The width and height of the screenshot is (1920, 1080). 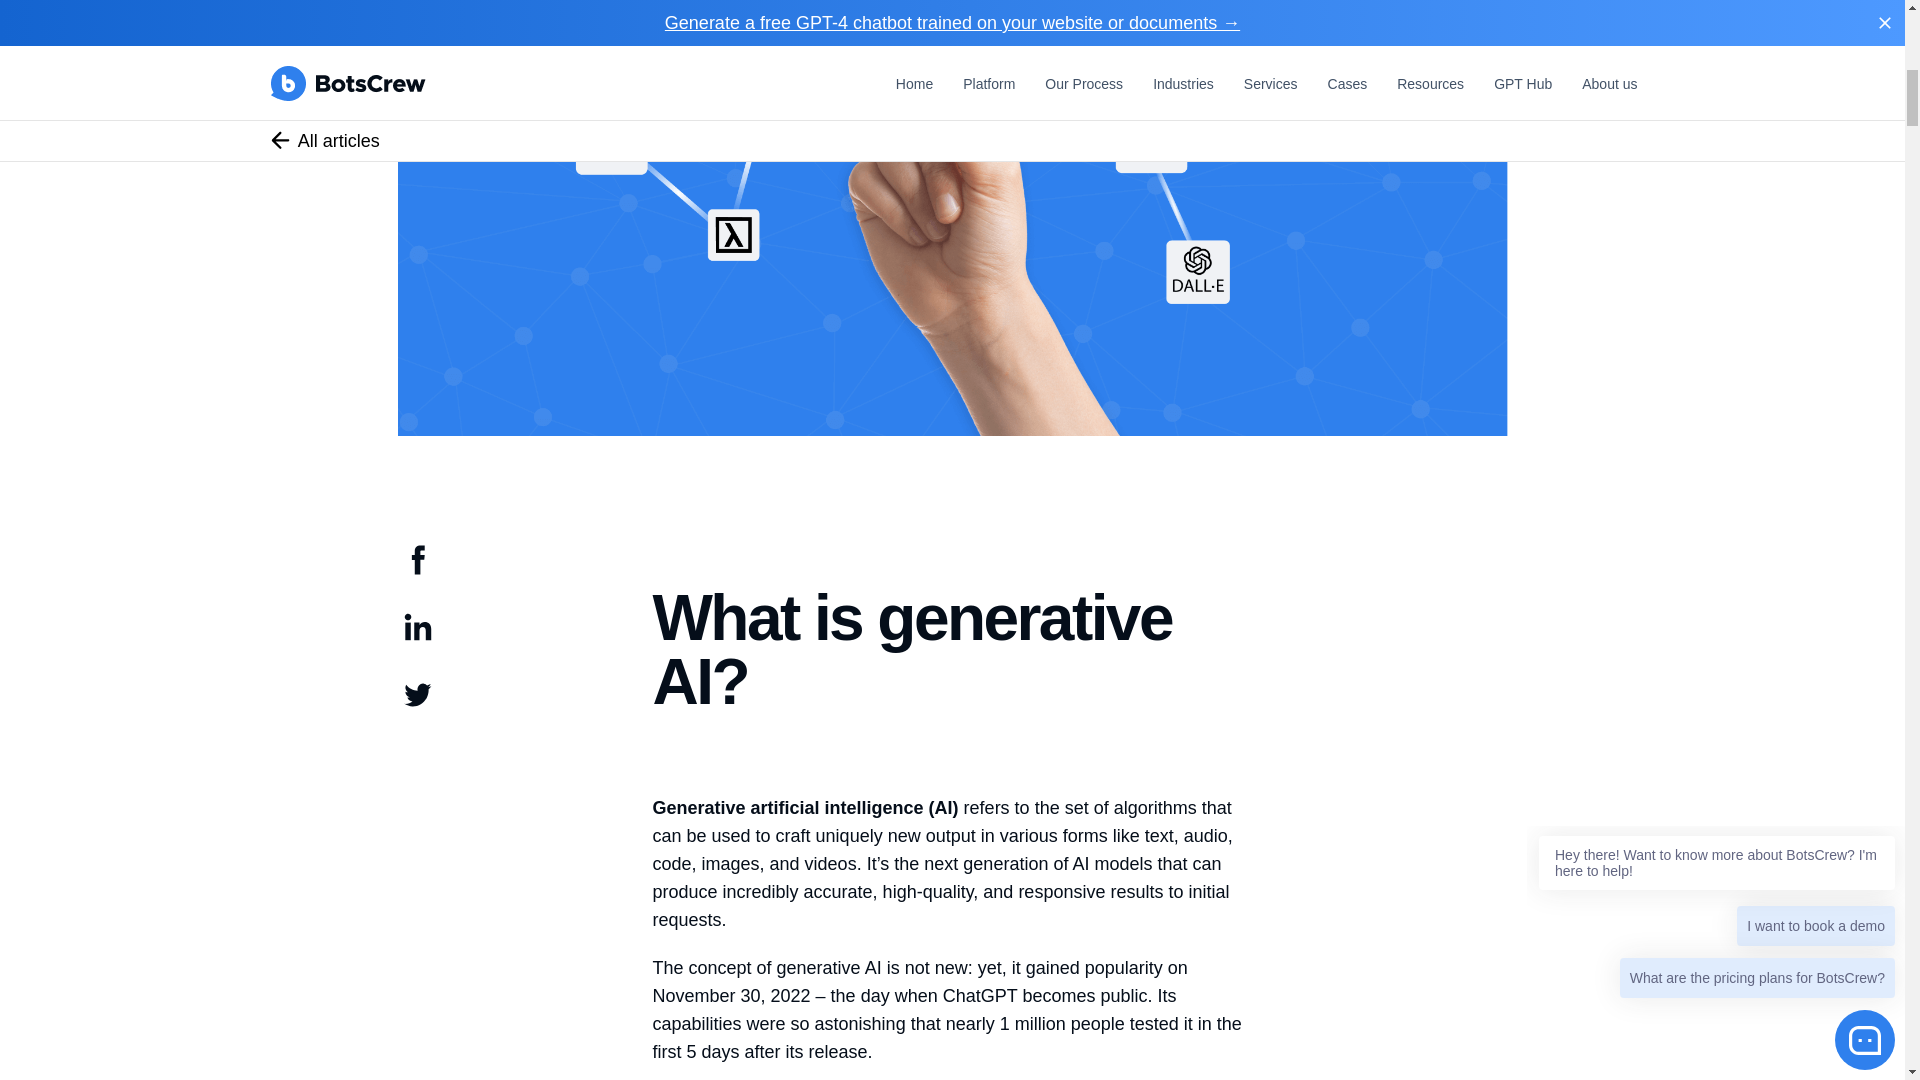 What do you see at coordinates (417, 574) in the screenshot?
I see `Share on Facebook` at bounding box center [417, 574].